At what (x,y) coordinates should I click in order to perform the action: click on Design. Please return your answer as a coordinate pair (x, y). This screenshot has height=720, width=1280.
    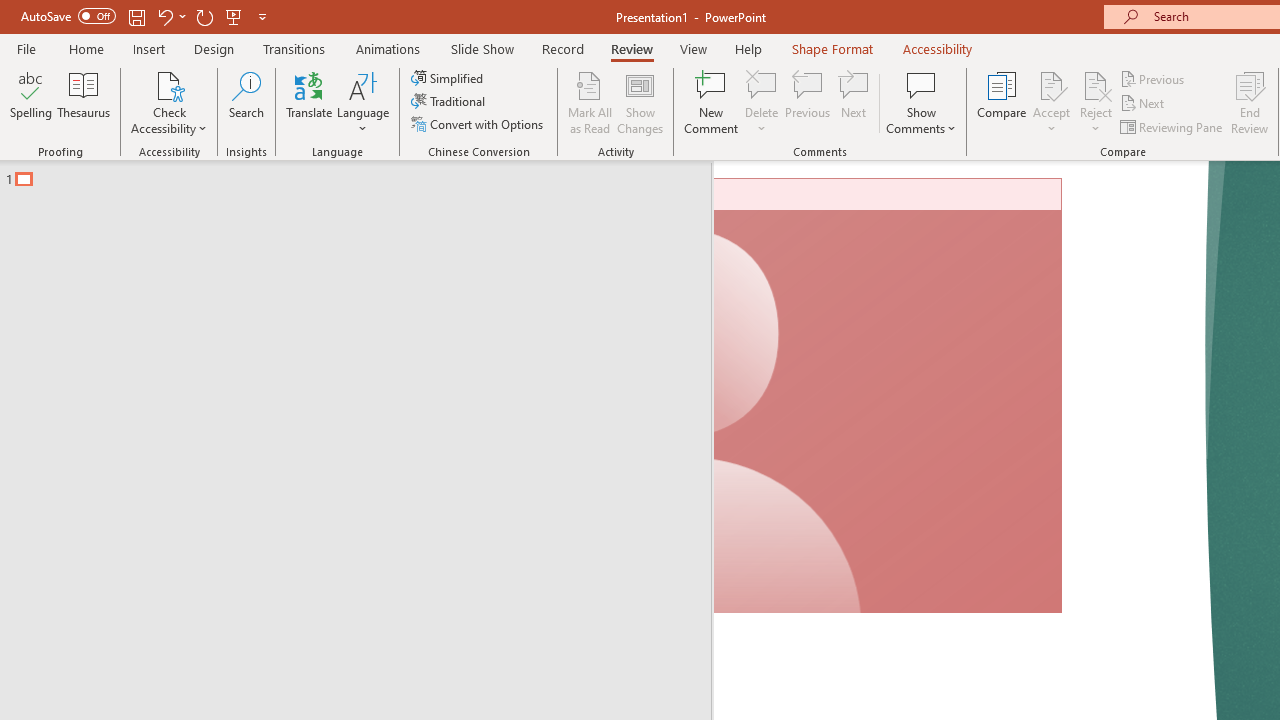
    Looking at the image, I should click on (214, 48).